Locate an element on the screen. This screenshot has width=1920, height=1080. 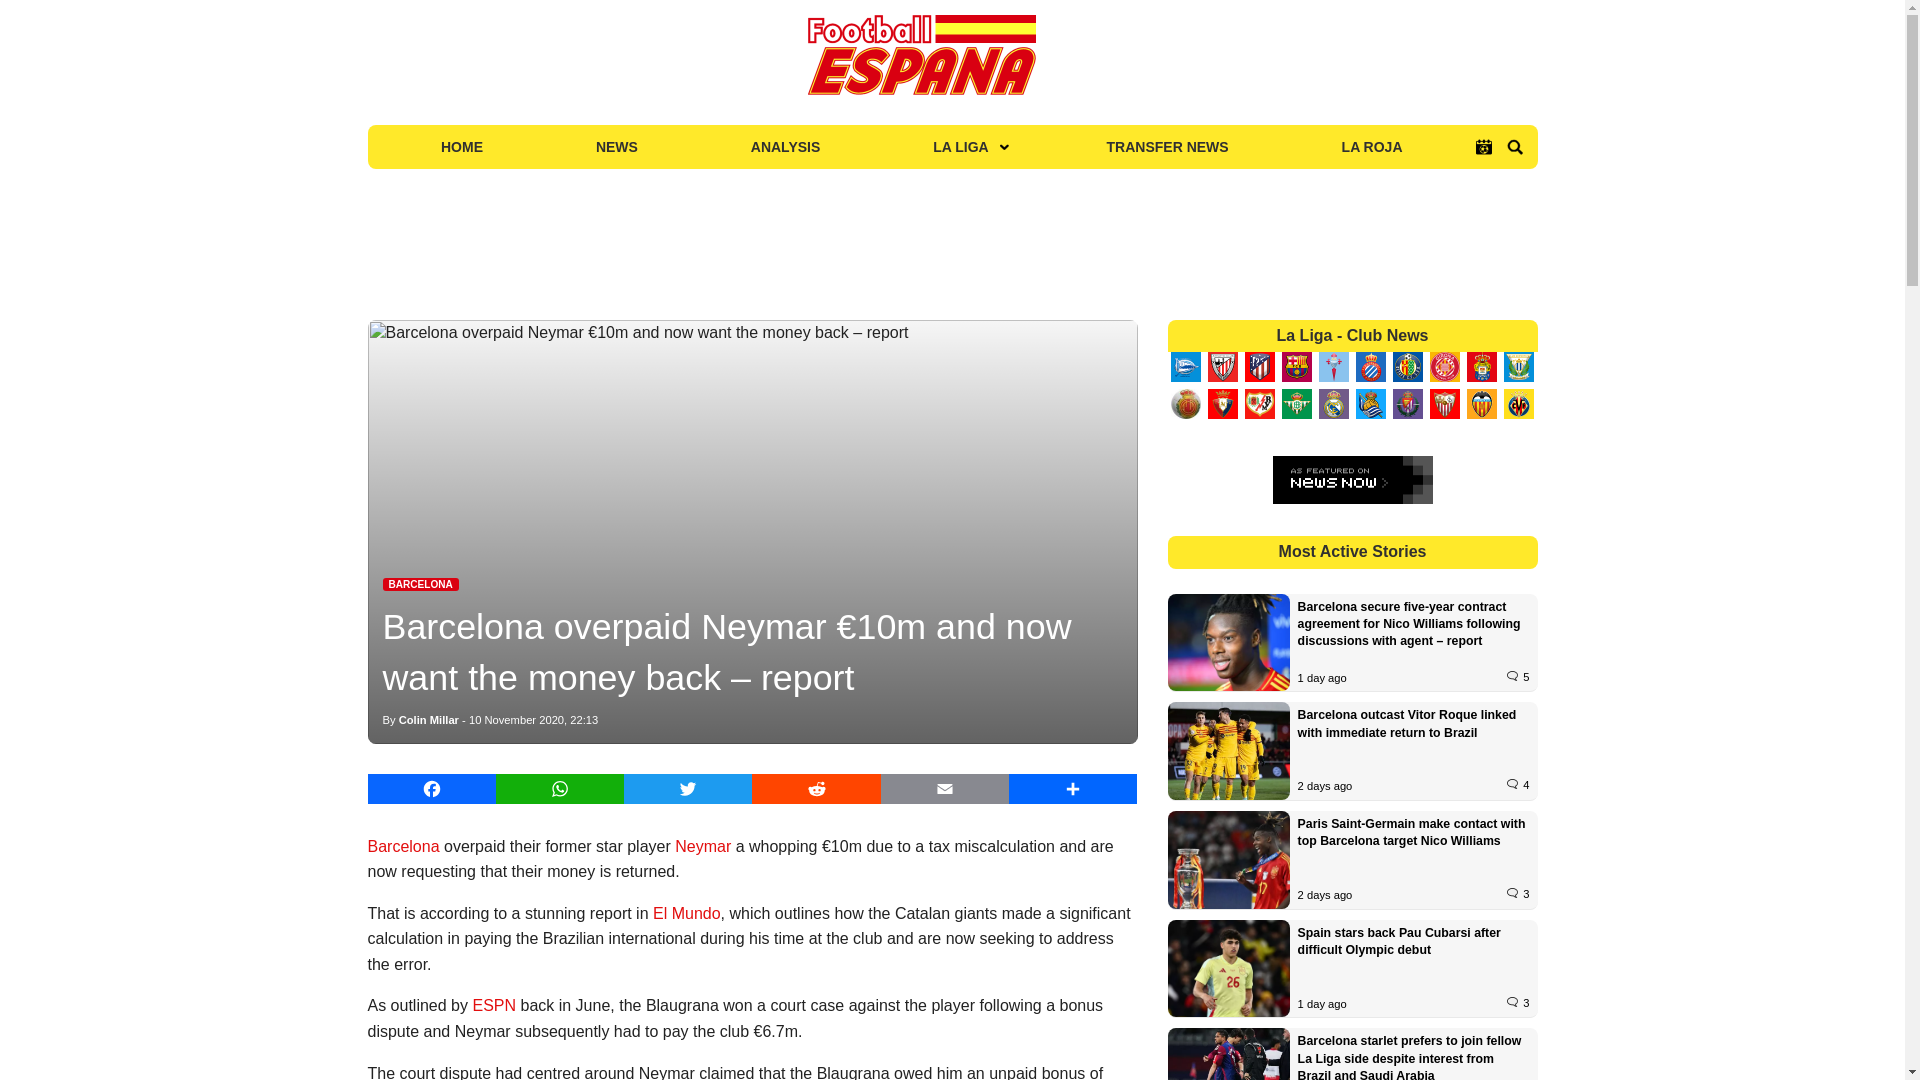
La Liga Fixtures is located at coordinates (1484, 147).